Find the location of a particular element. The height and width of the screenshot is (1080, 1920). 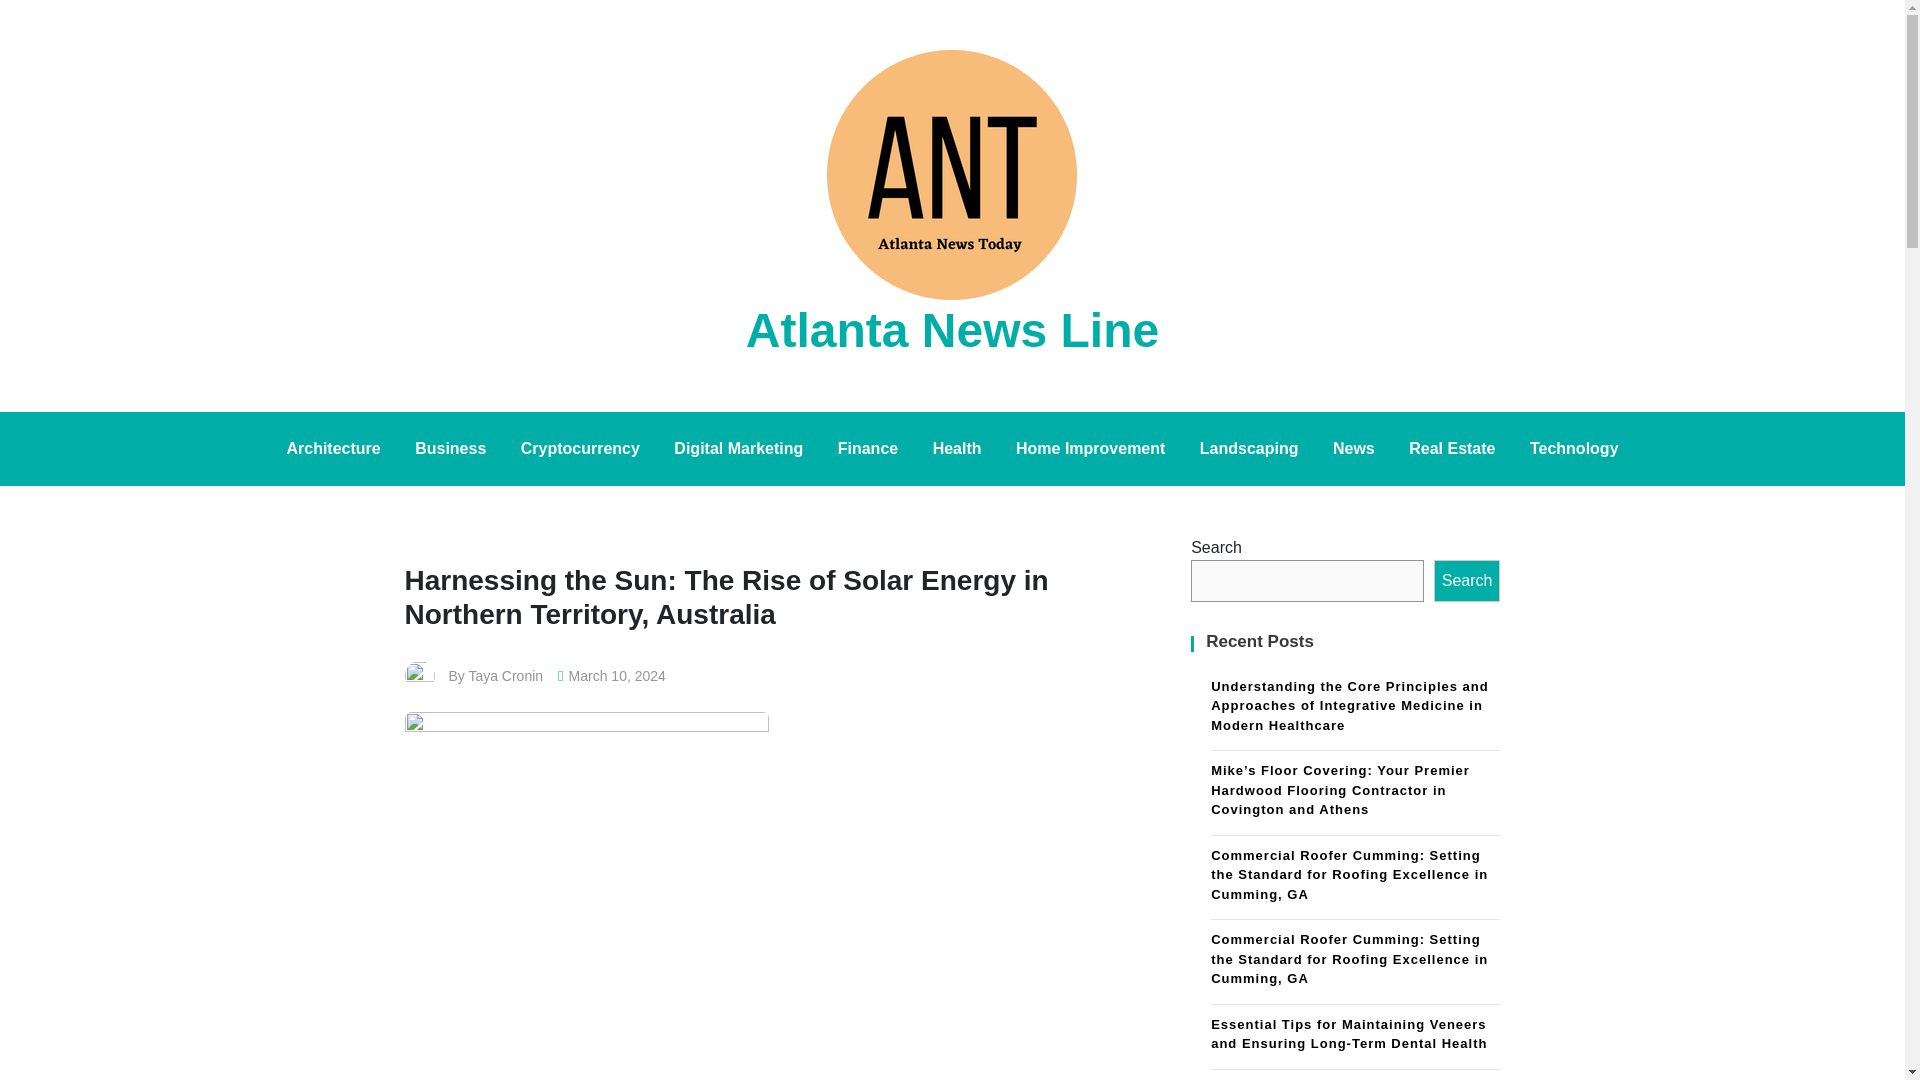

Business is located at coordinates (450, 449).